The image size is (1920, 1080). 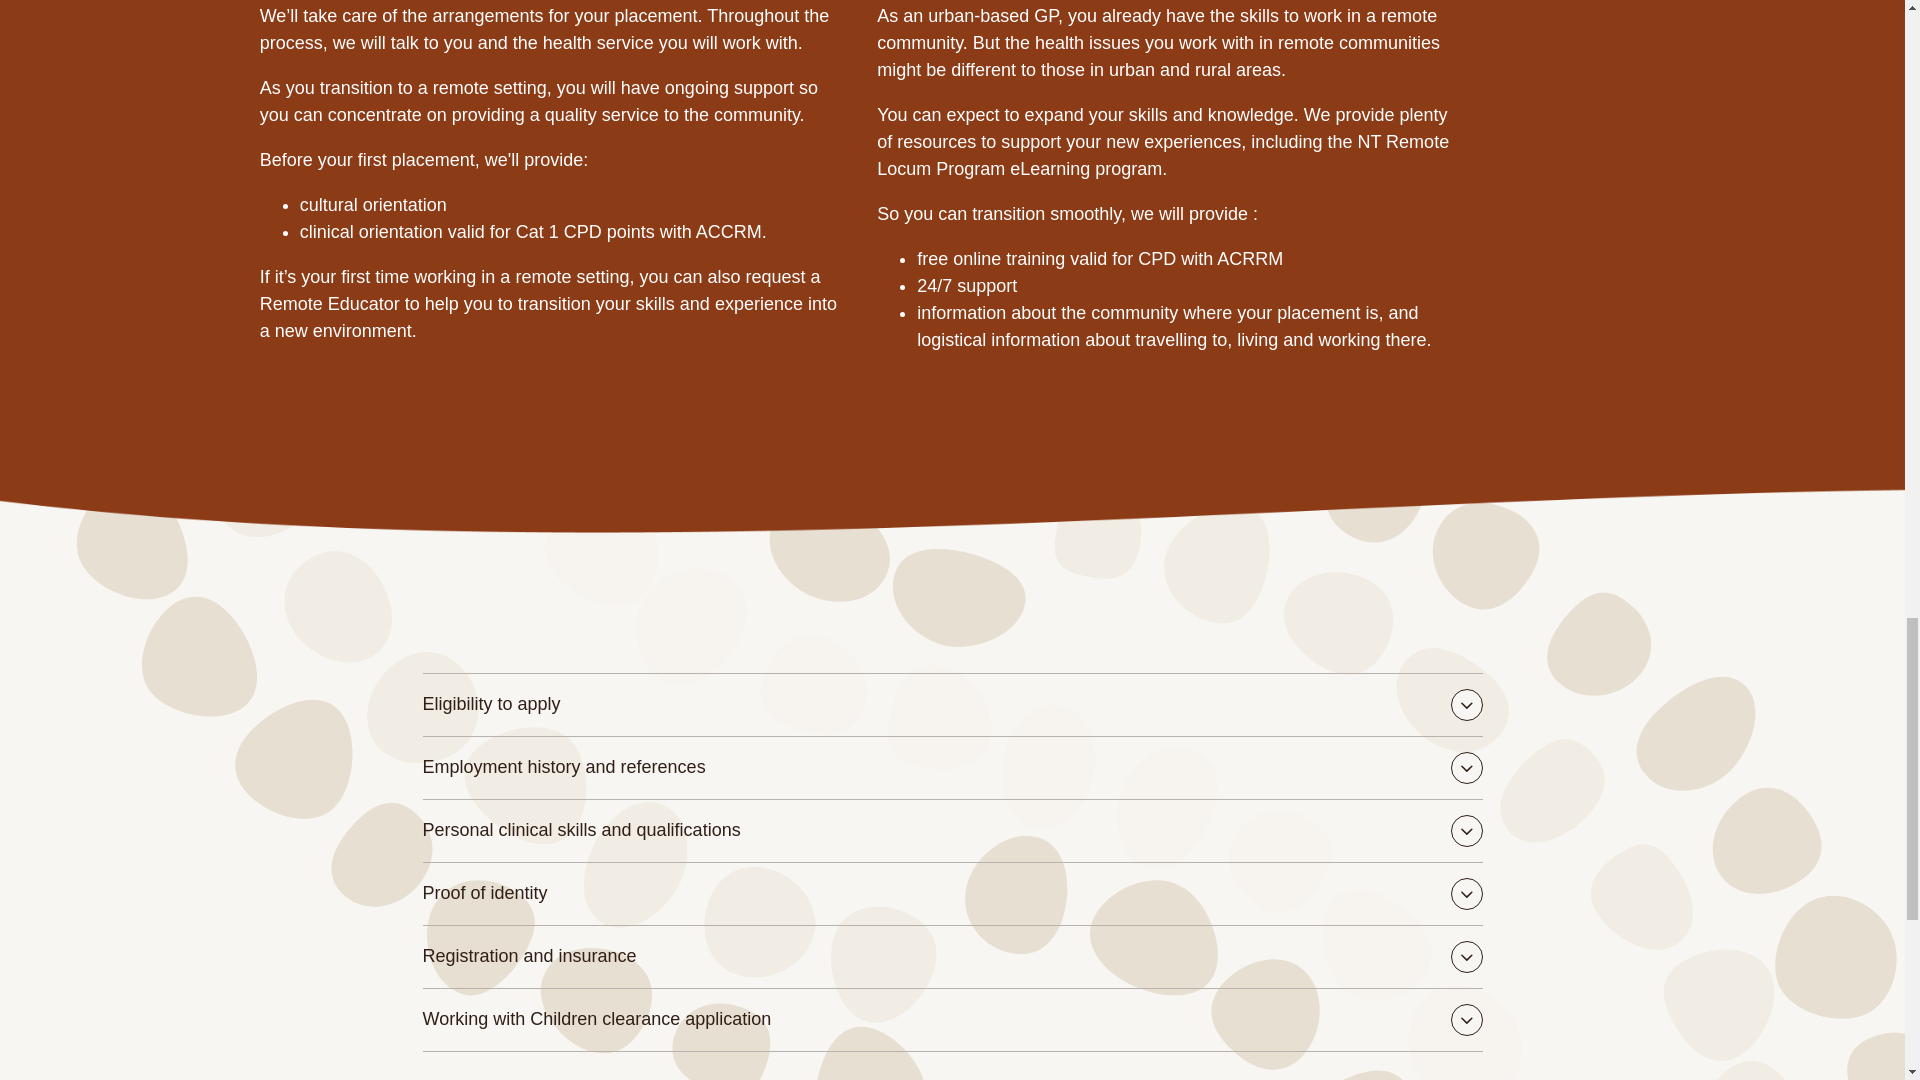 What do you see at coordinates (952, 830) in the screenshot?
I see `Personal clinical skills and qualifications` at bounding box center [952, 830].